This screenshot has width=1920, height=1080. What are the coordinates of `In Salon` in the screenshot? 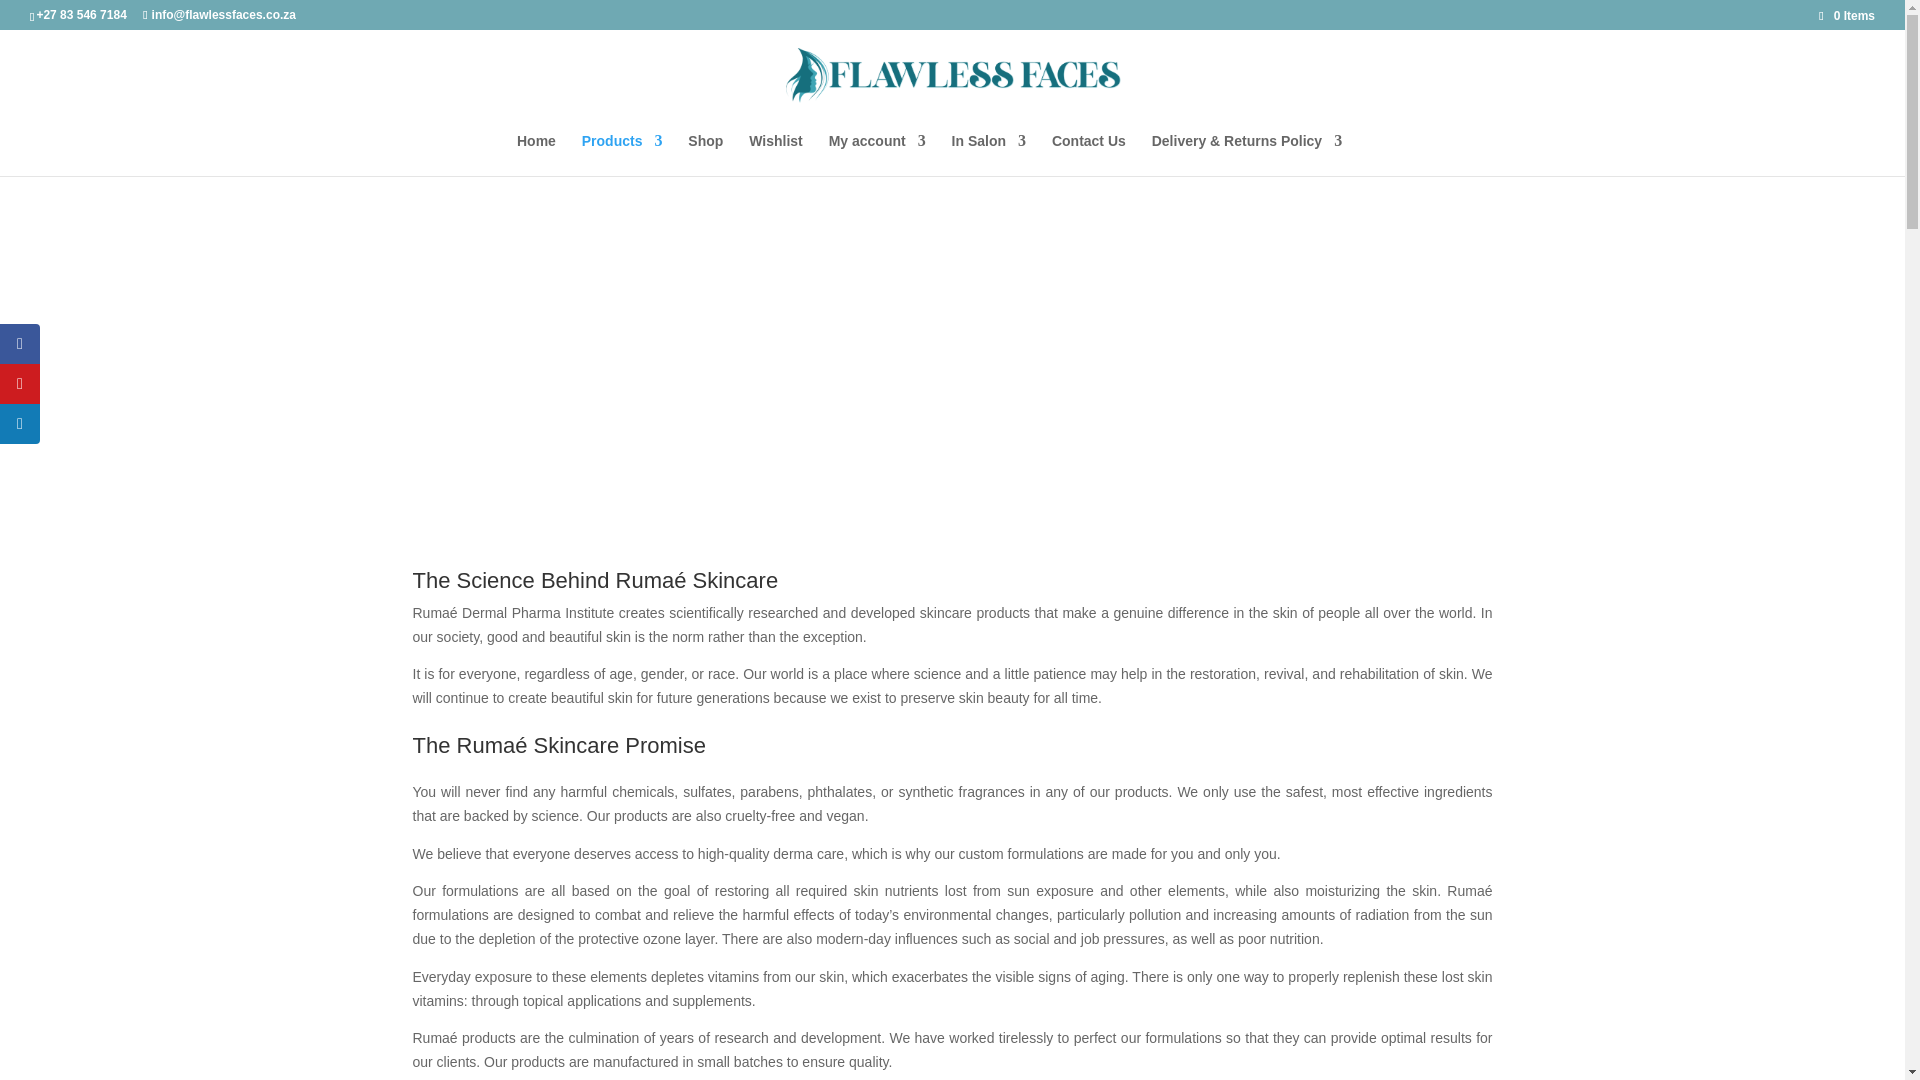 It's located at (988, 154).